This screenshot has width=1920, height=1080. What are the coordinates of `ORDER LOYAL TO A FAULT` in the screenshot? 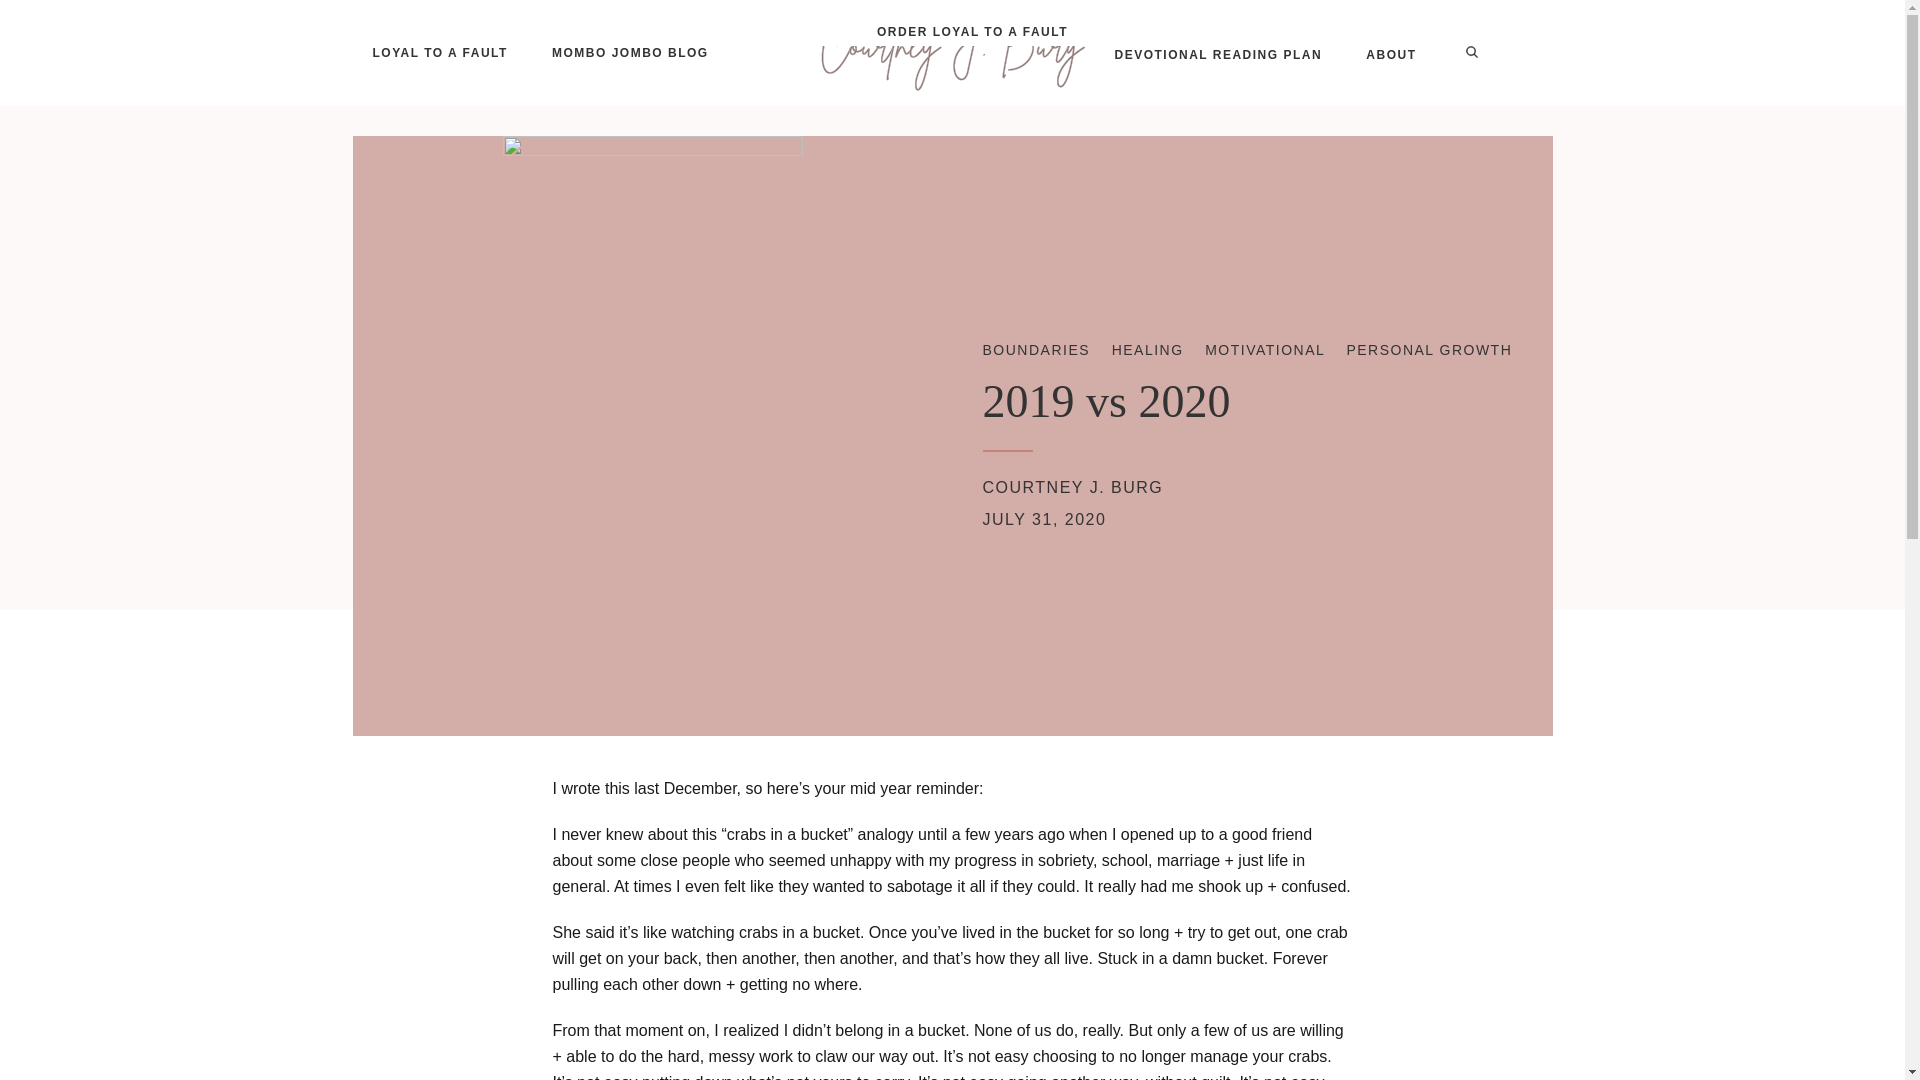 It's located at (972, 32).